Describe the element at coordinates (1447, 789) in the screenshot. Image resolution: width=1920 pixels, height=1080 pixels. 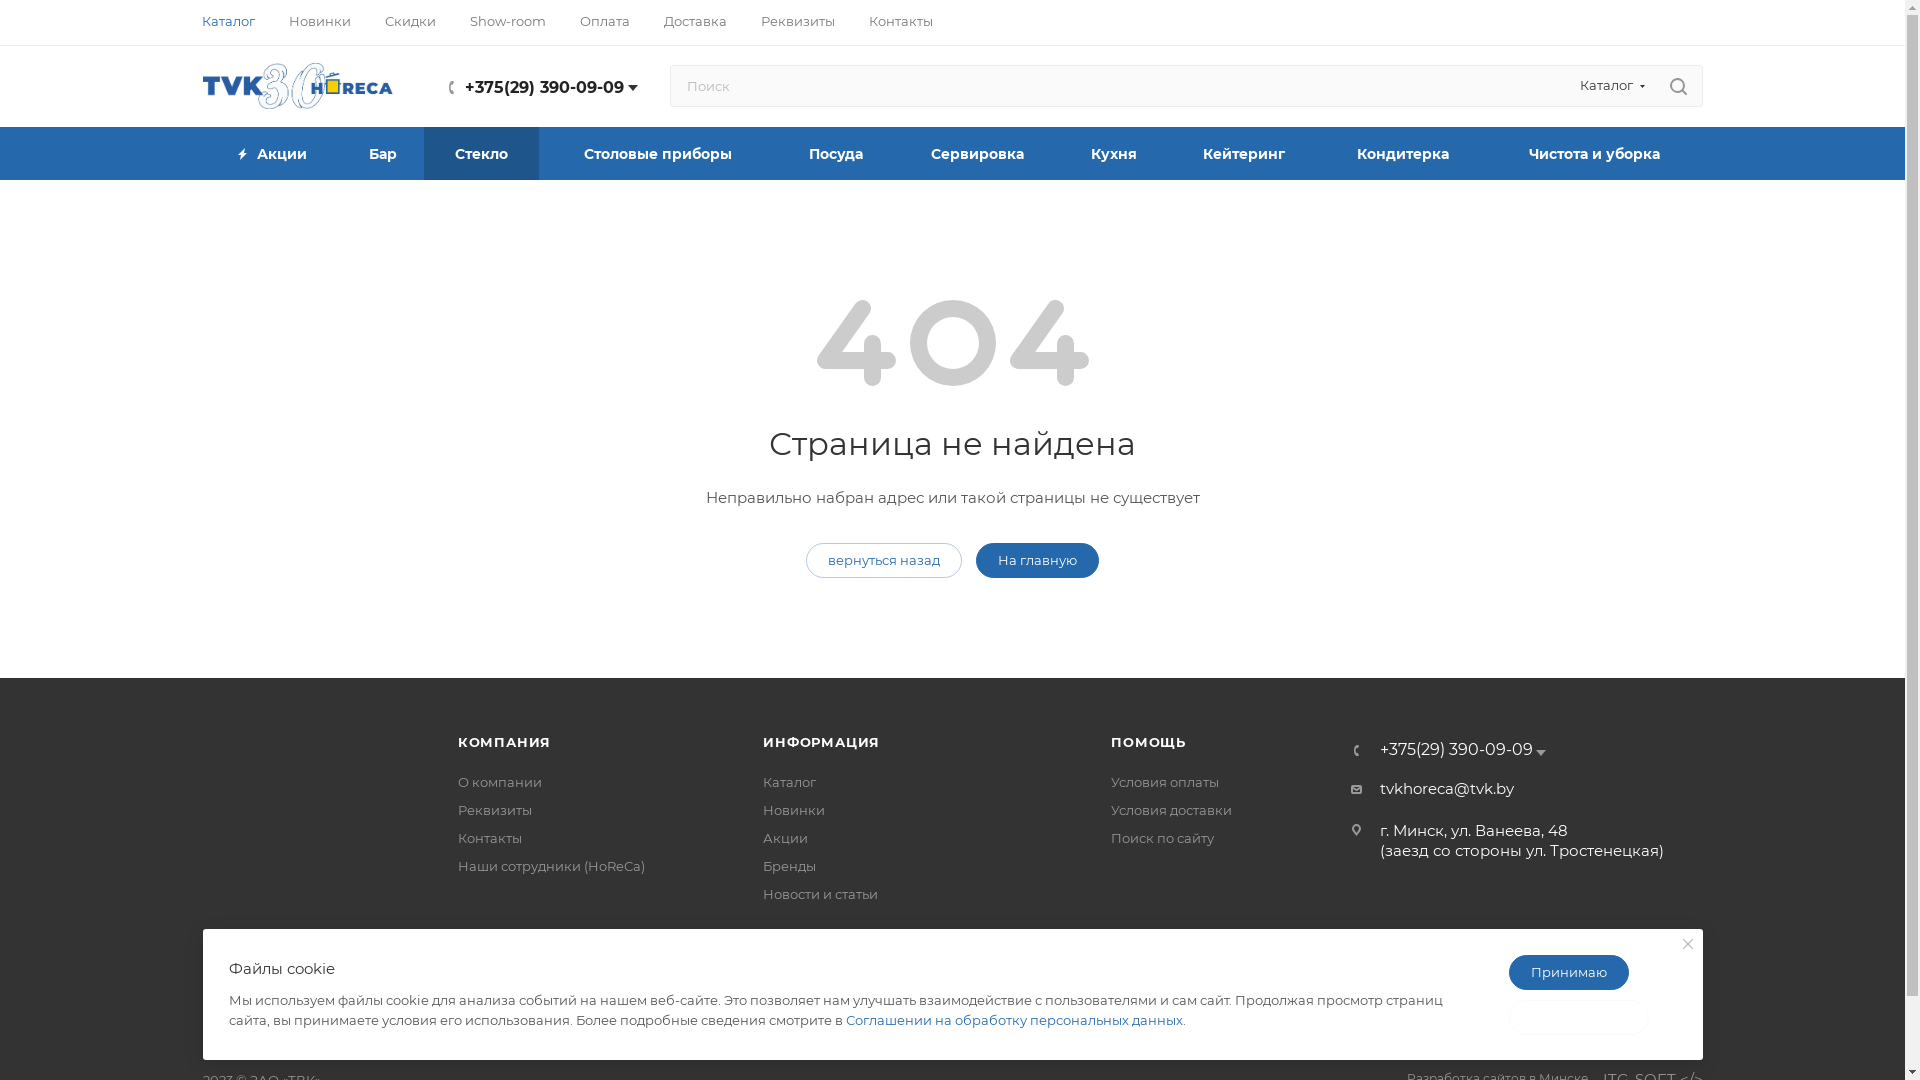
I see `tvkhoreca@tvk.by` at that location.